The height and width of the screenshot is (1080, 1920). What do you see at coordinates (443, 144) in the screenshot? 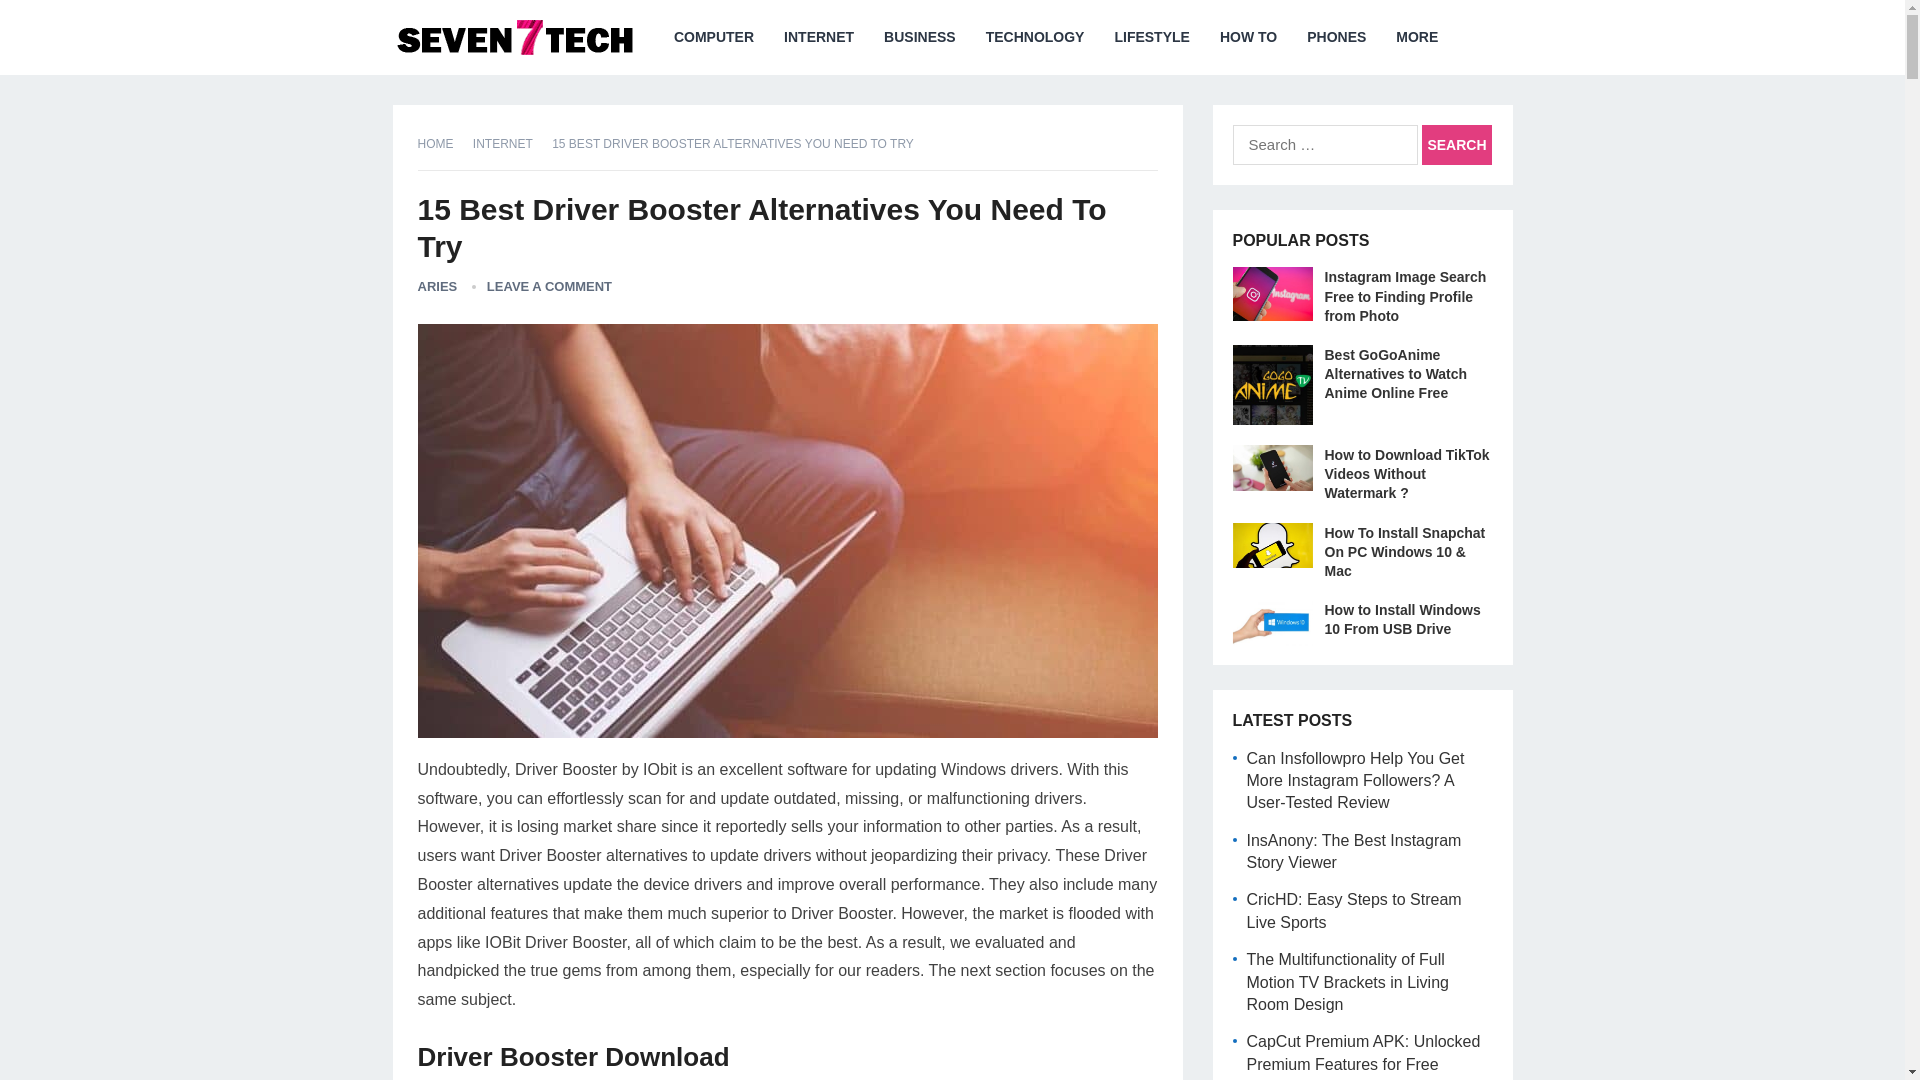
I see `HOME` at bounding box center [443, 144].